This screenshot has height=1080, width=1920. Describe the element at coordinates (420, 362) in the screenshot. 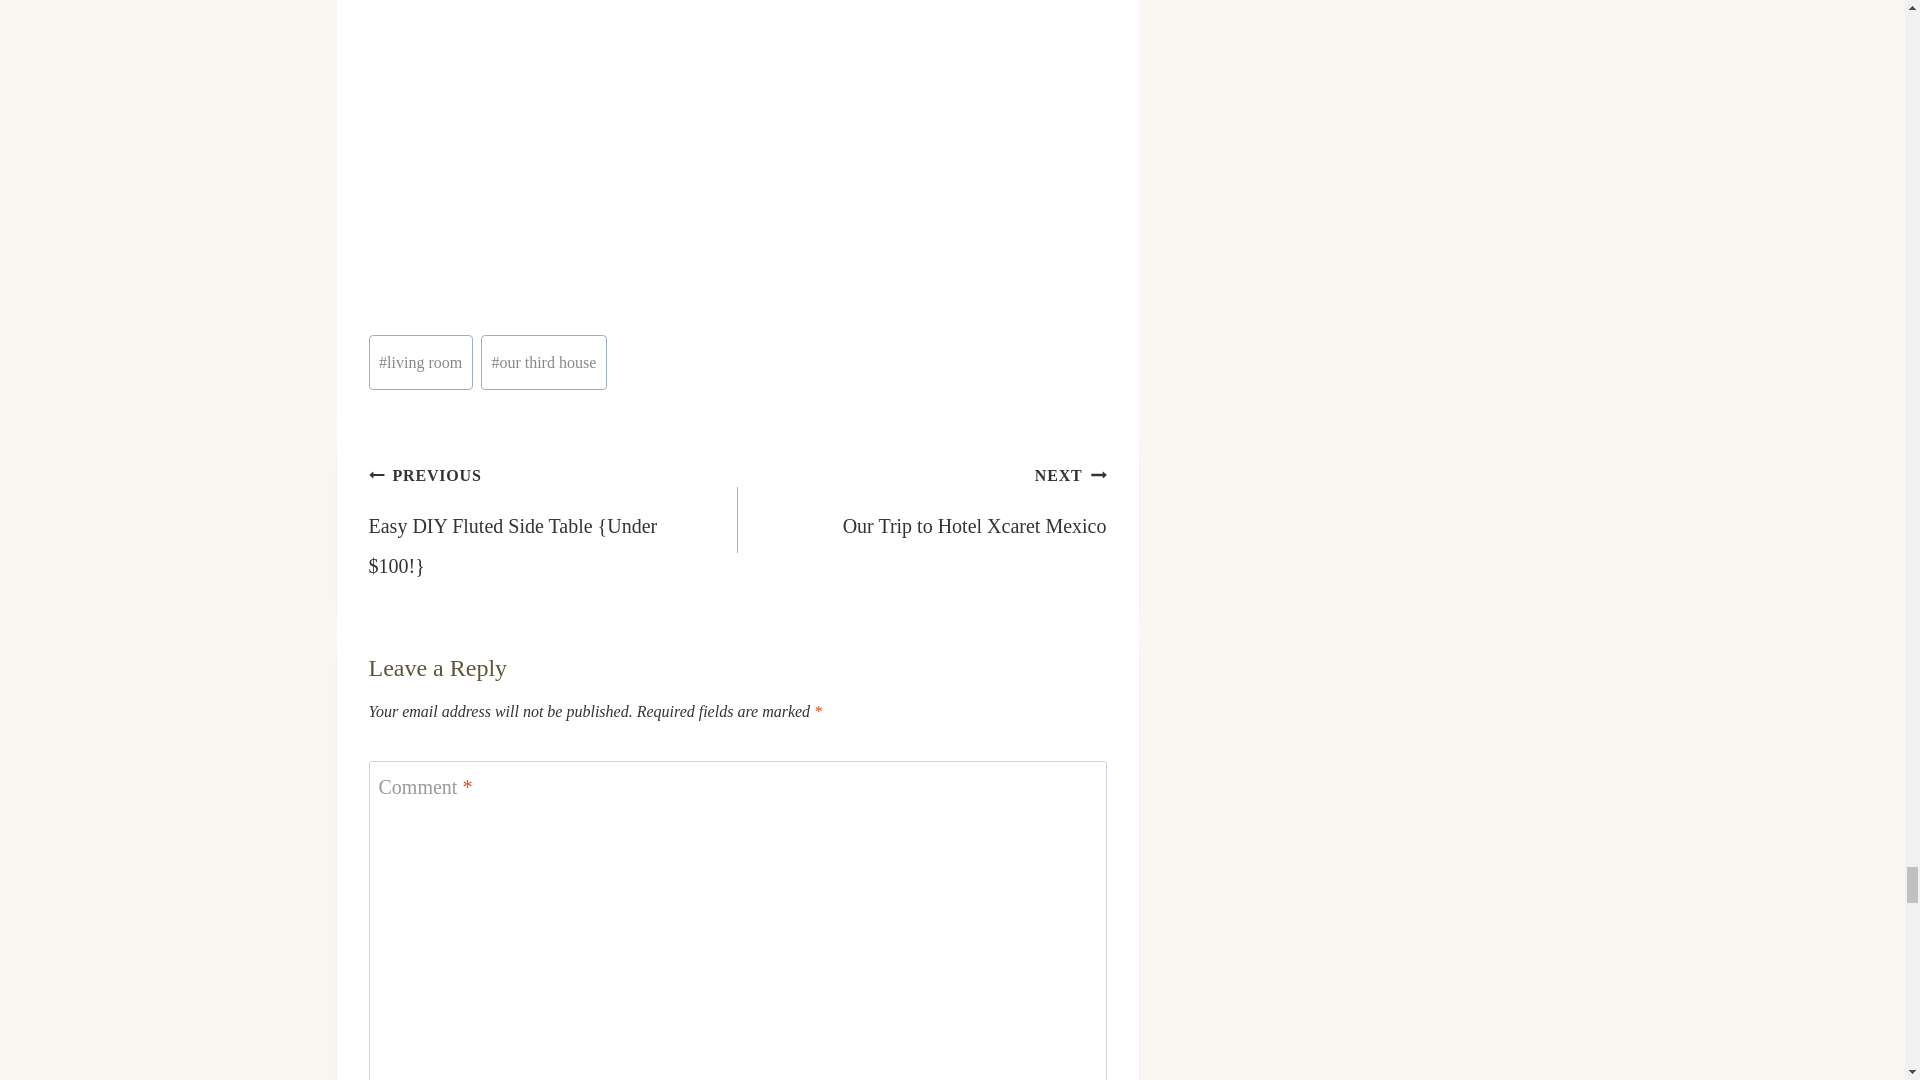

I see `living room` at that location.